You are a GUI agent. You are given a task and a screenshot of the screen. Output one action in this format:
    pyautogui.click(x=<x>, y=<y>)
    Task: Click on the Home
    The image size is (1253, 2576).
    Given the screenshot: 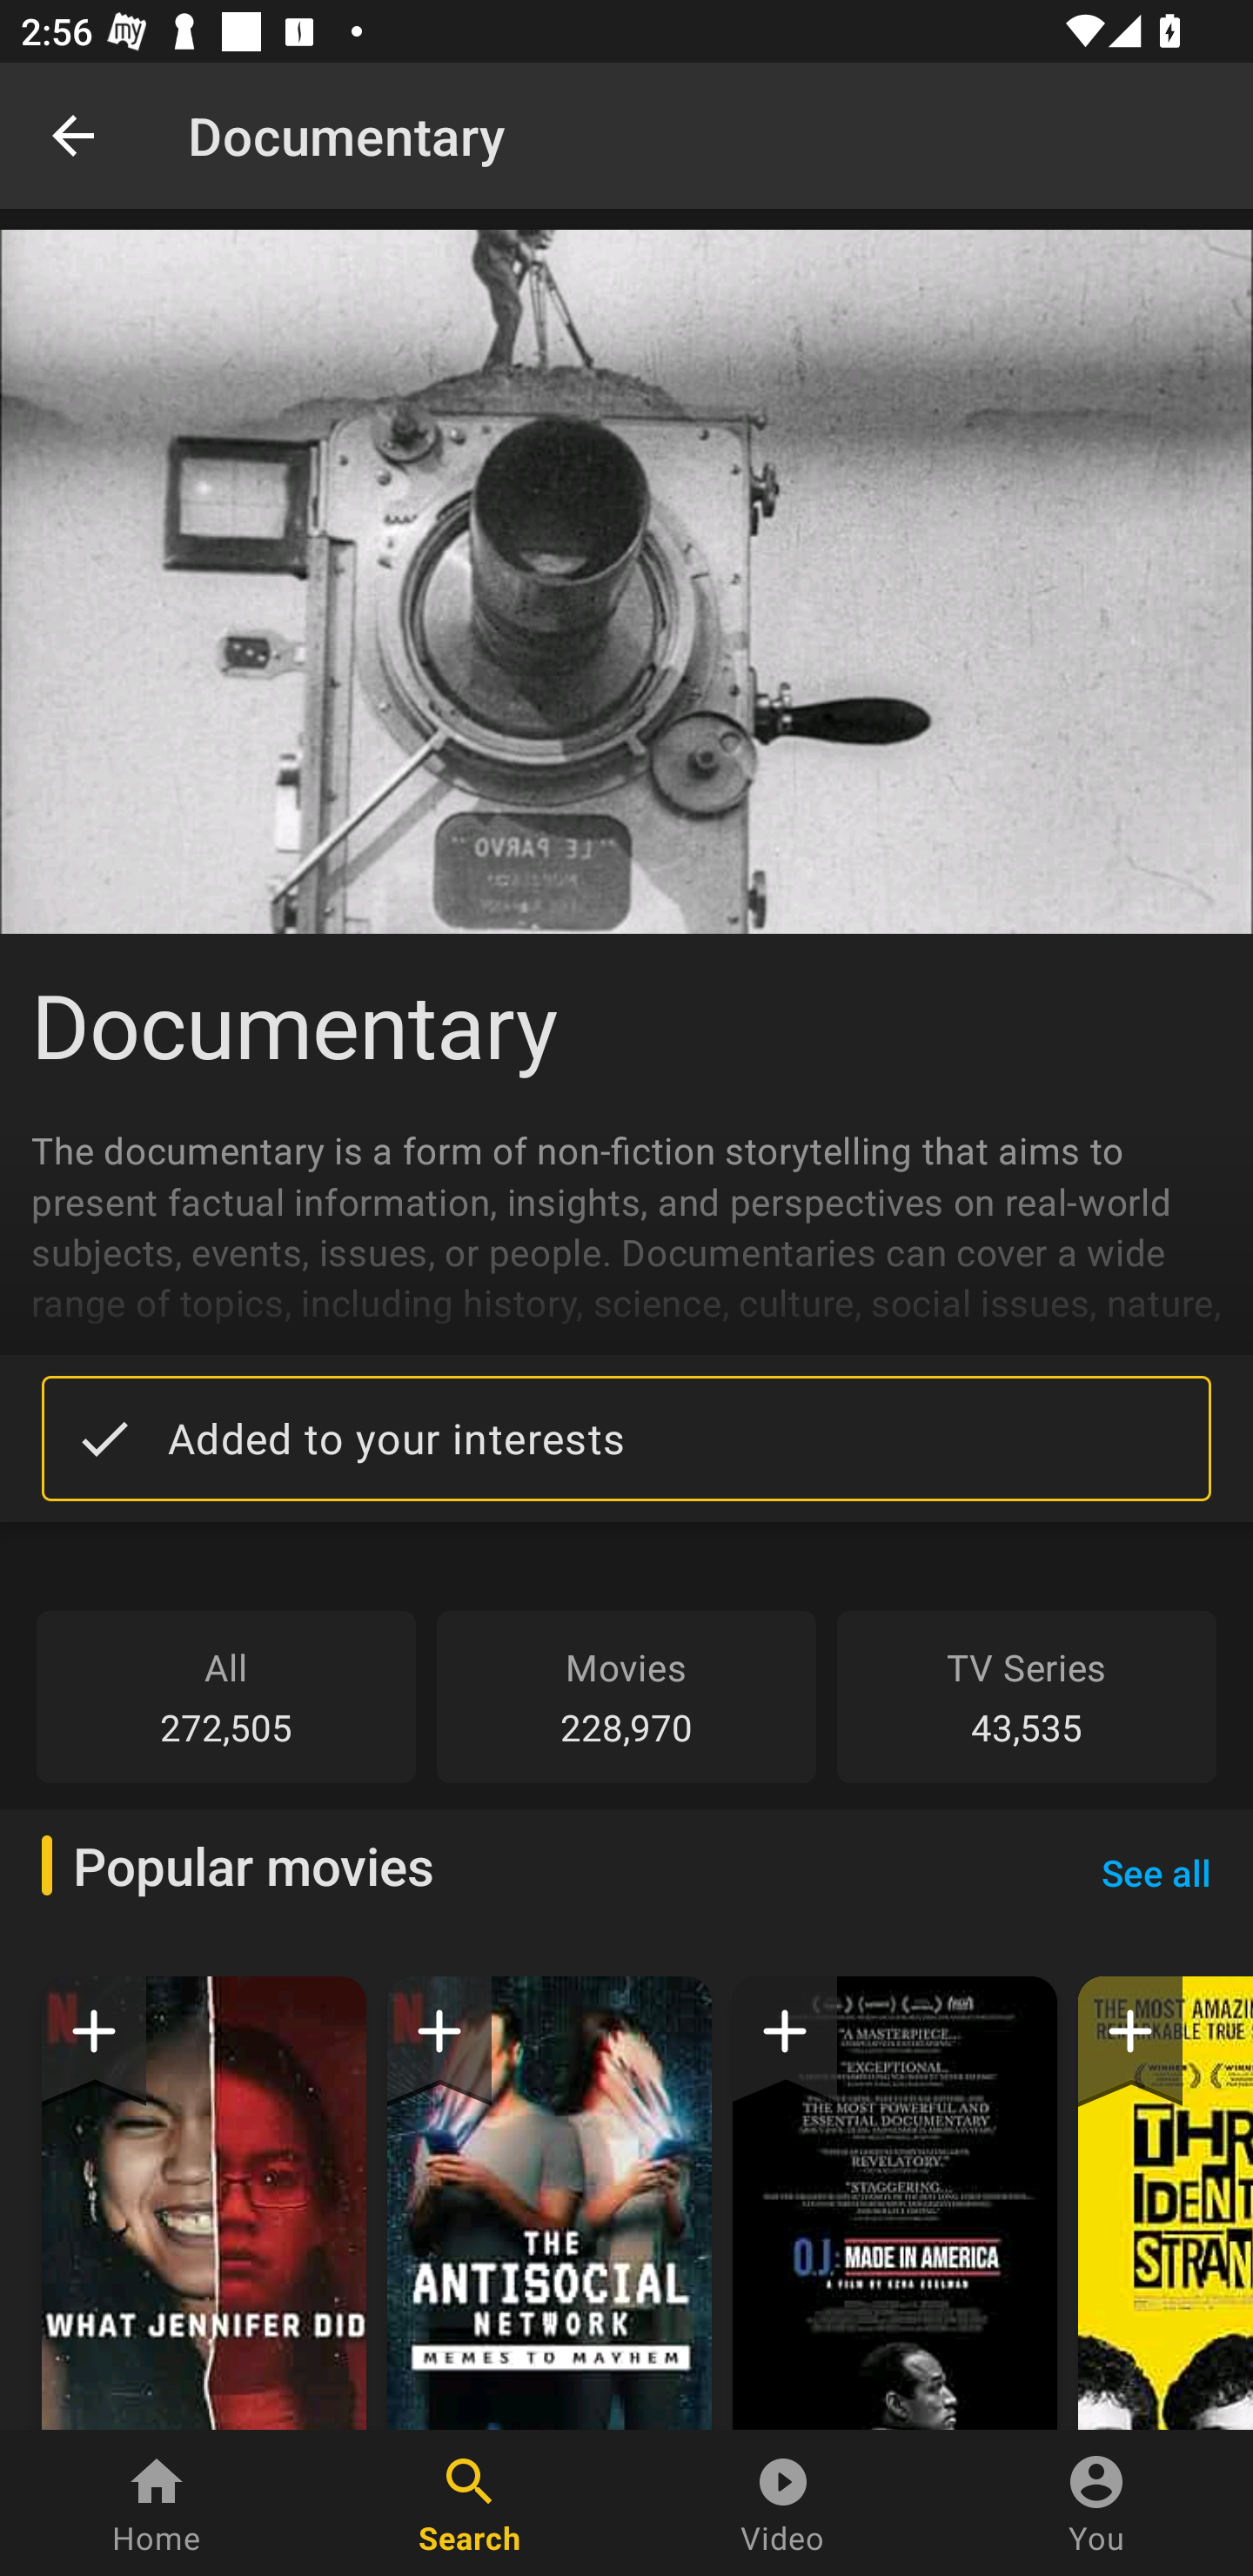 What is the action you would take?
    pyautogui.click(x=157, y=2503)
    